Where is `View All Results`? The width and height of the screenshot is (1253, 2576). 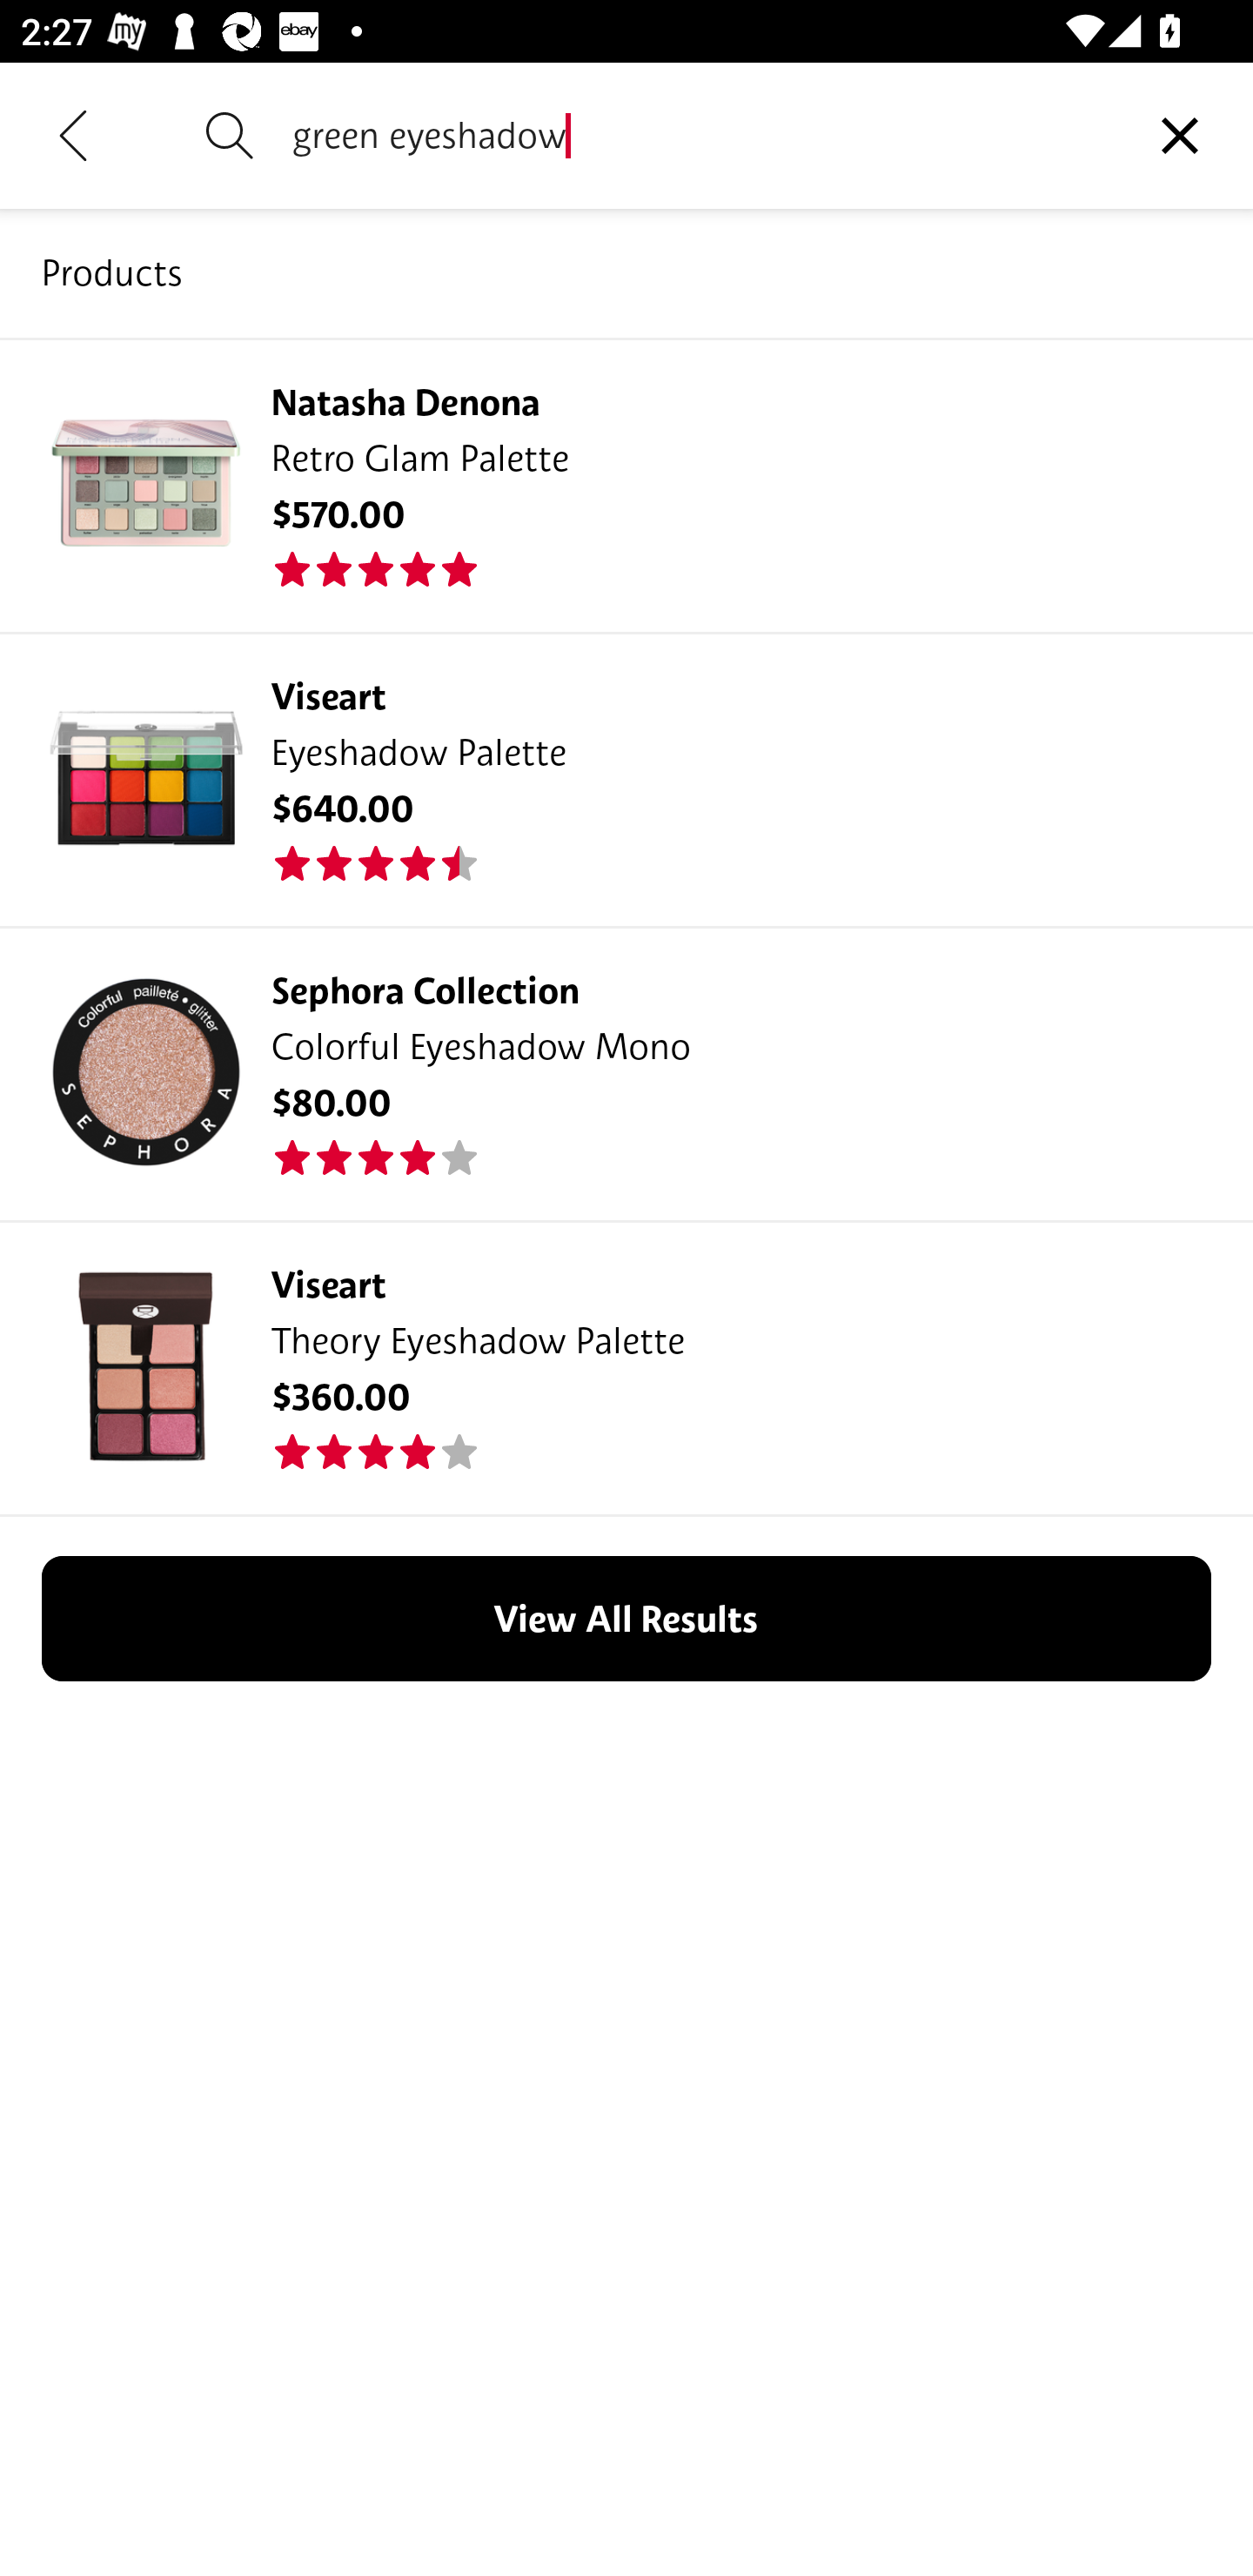
View All Results is located at coordinates (626, 1619).